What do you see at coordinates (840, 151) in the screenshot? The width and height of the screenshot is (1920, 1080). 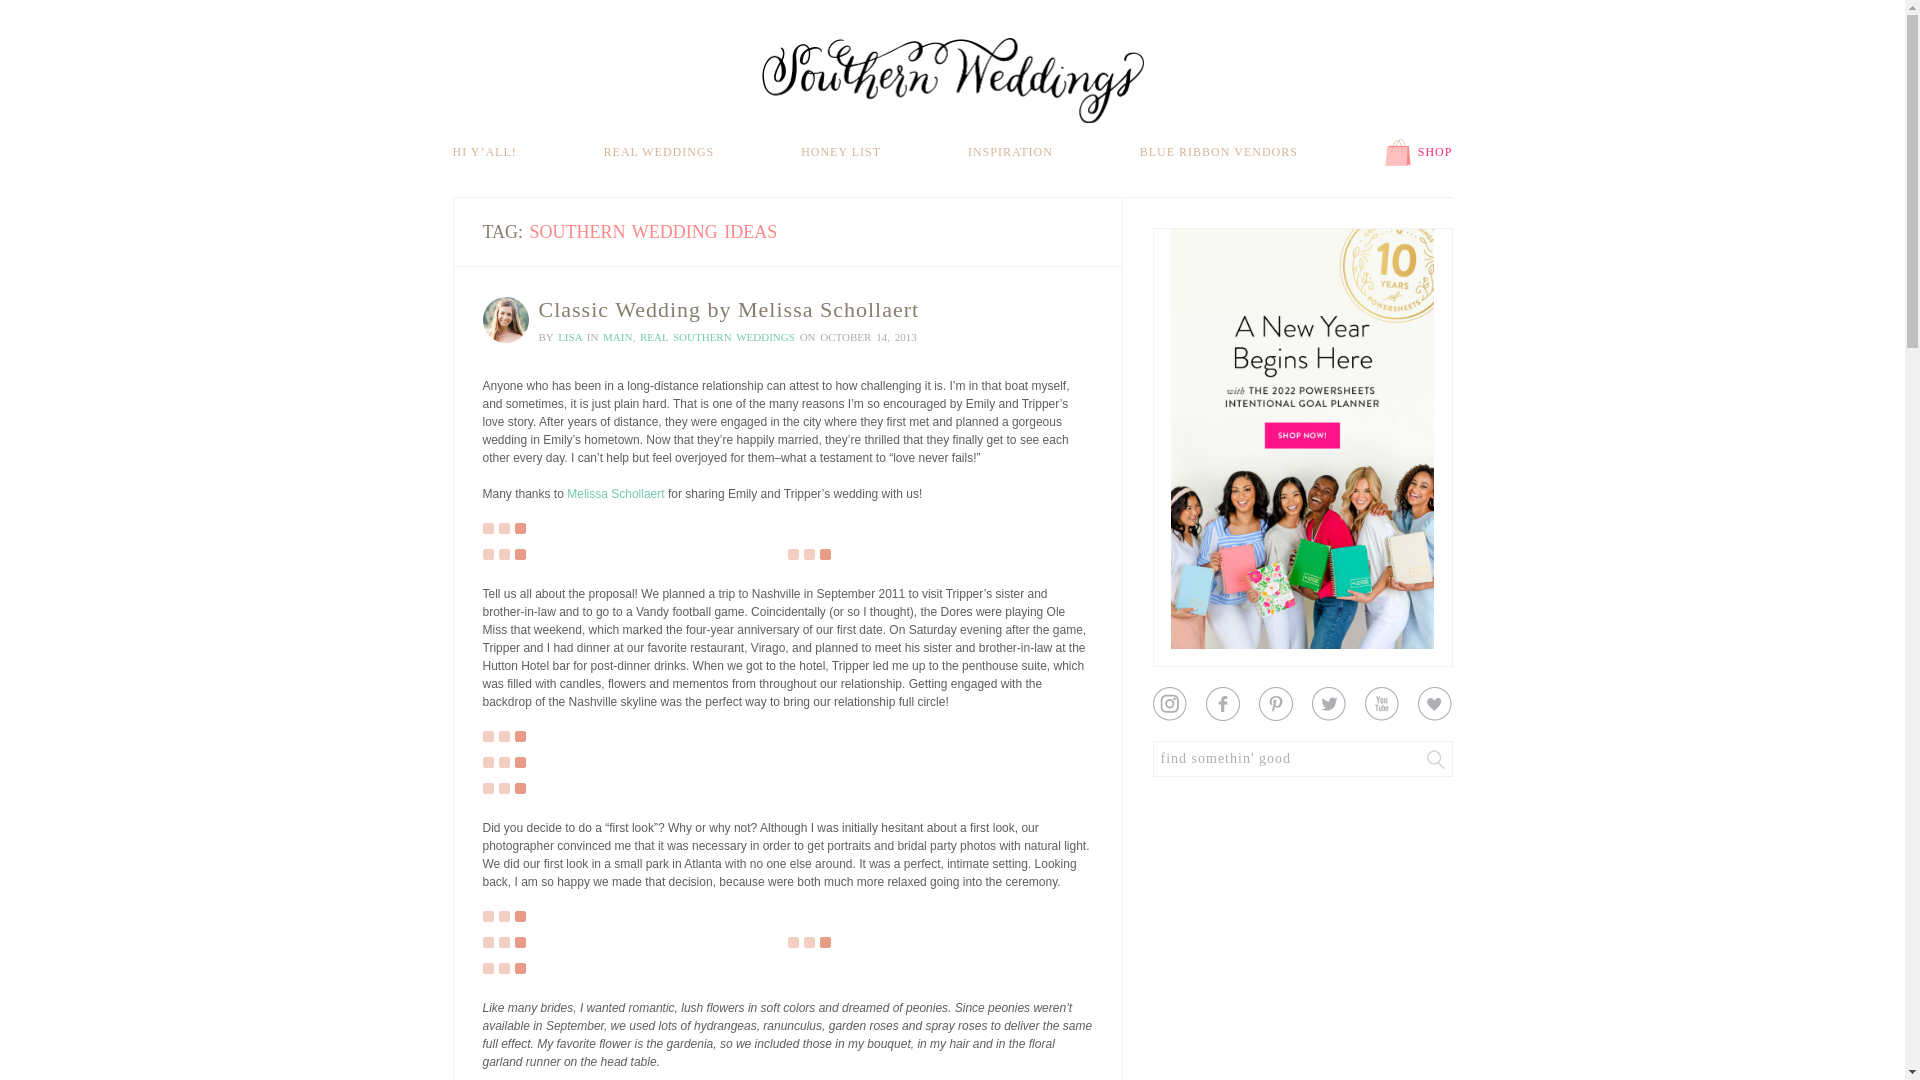 I see `HONEY LIST` at bounding box center [840, 151].